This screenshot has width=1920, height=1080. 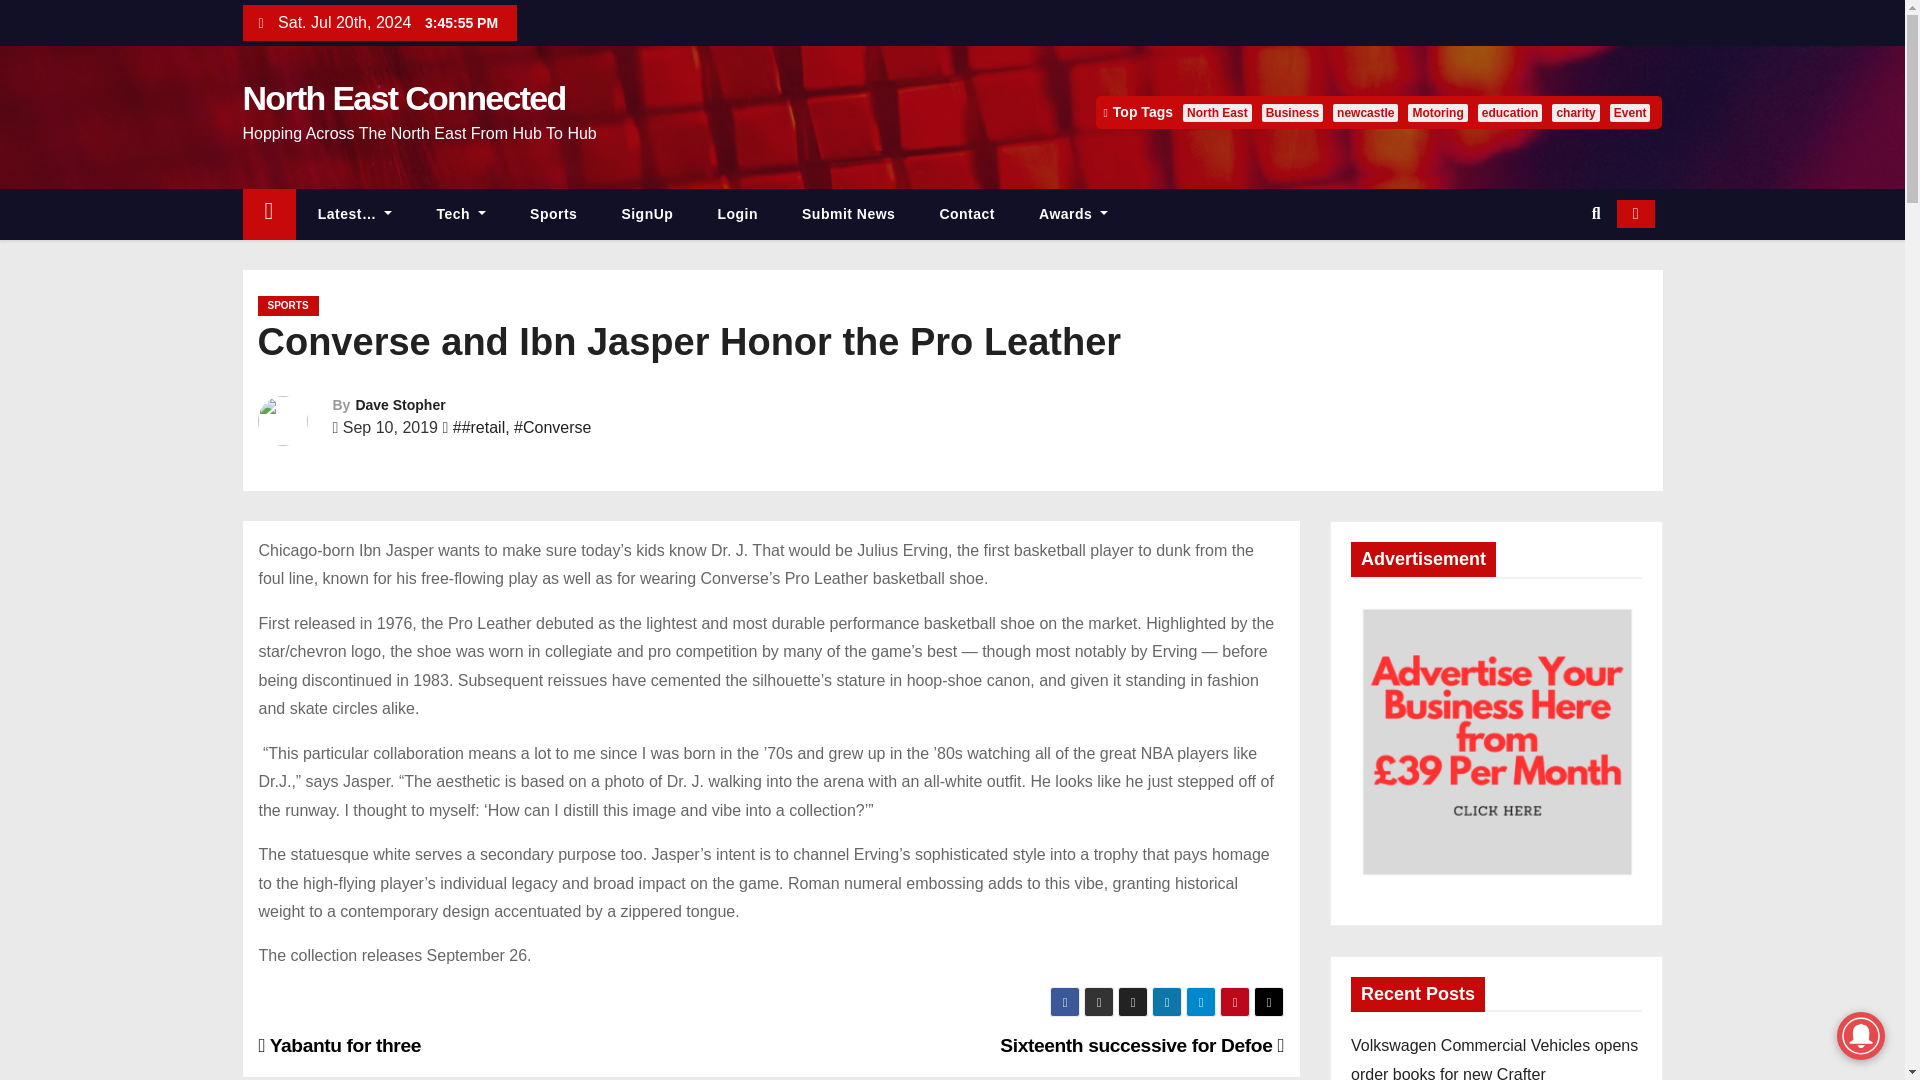 I want to click on education, so click(x=1510, y=112).